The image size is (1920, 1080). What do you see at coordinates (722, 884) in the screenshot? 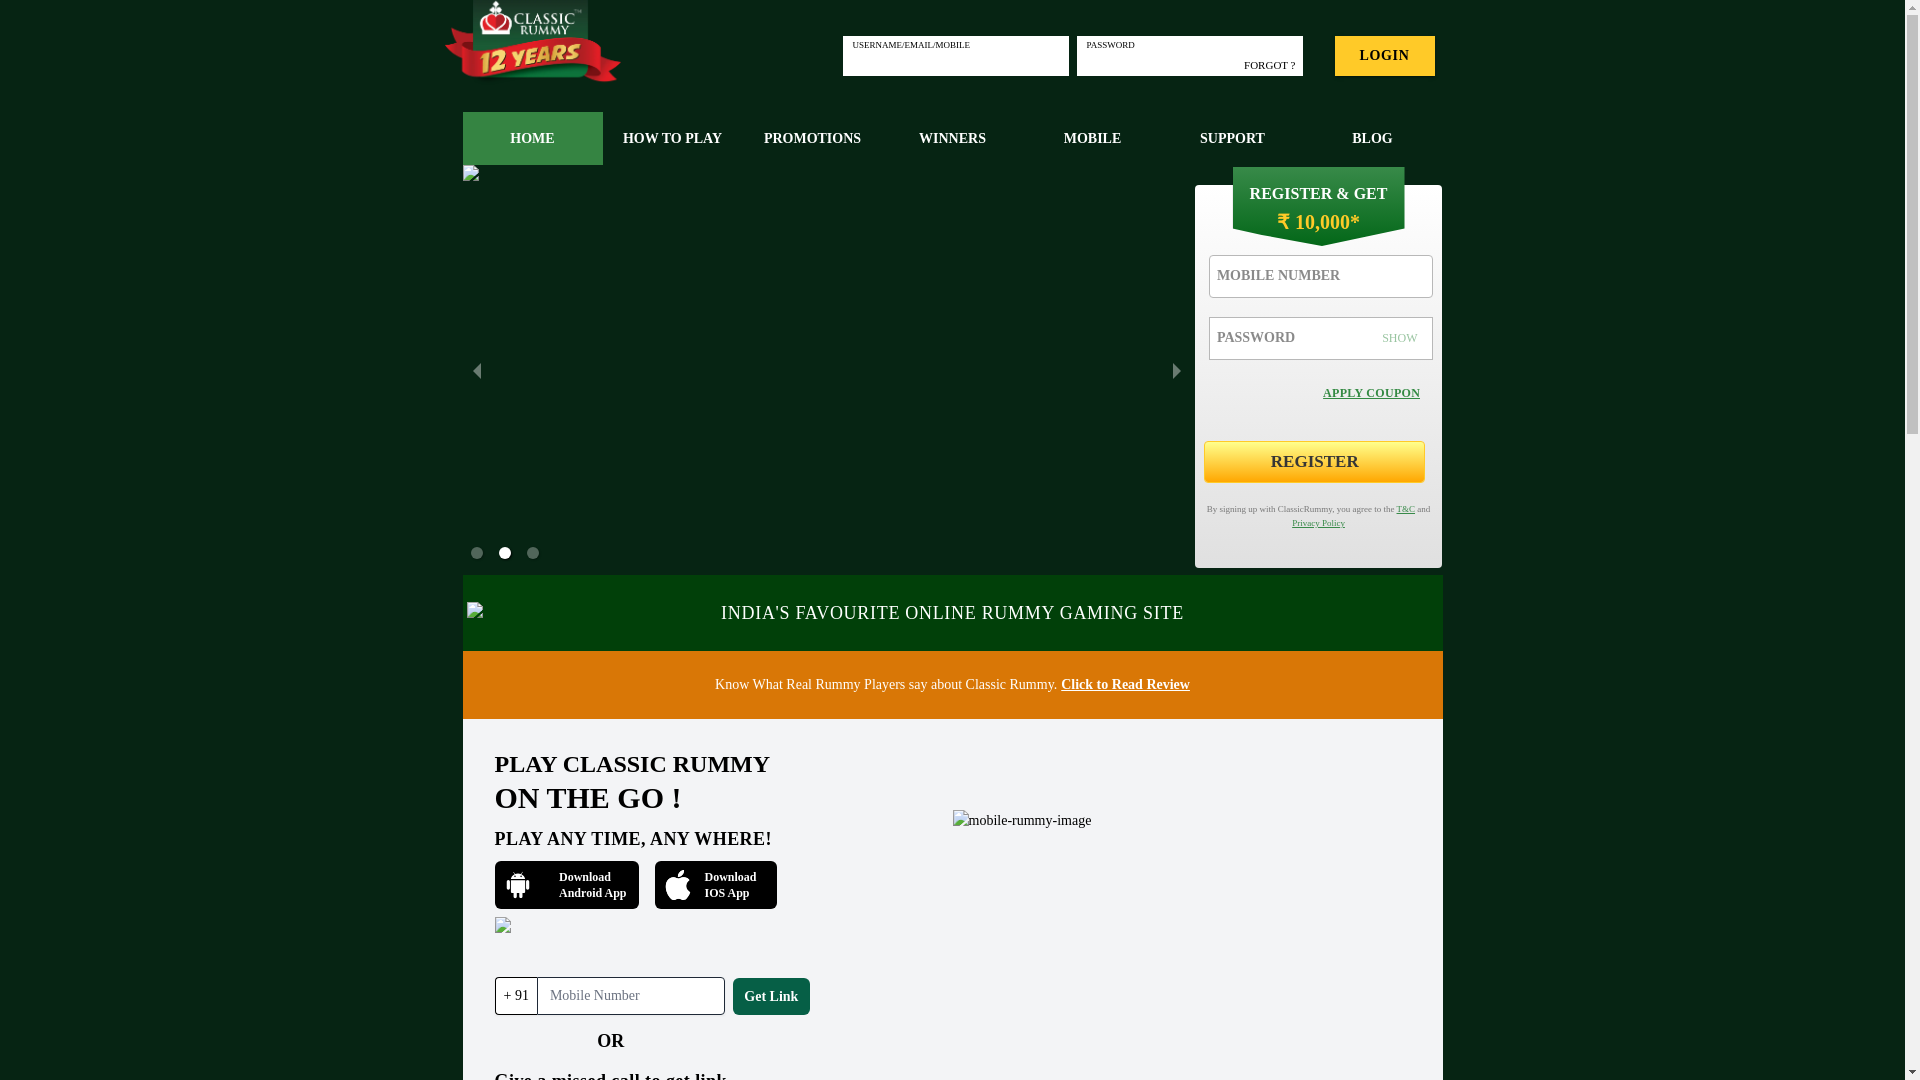
I see `FORGOT ?` at bounding box center [722, 884].